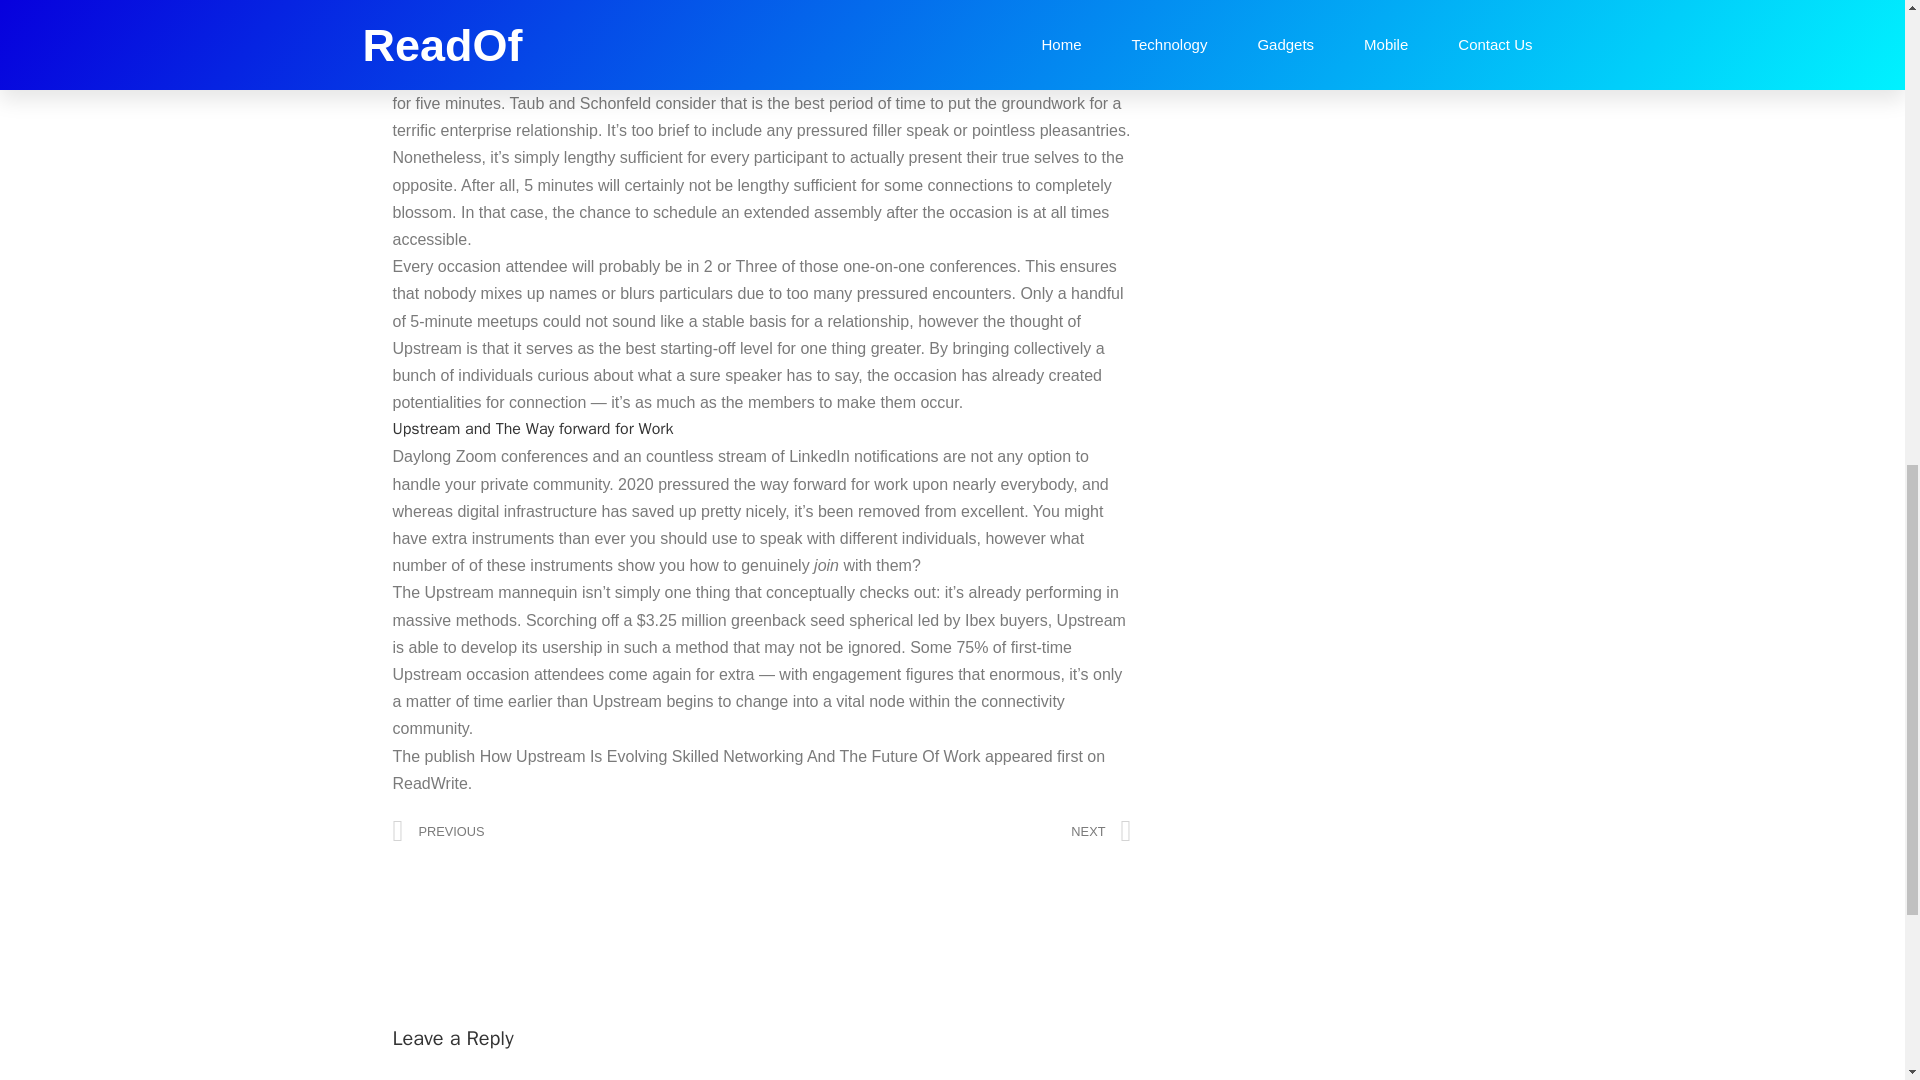 The height and width of the screenshot is (1080, 1920). I want to click on PREVIOUS, so click(576, 831).